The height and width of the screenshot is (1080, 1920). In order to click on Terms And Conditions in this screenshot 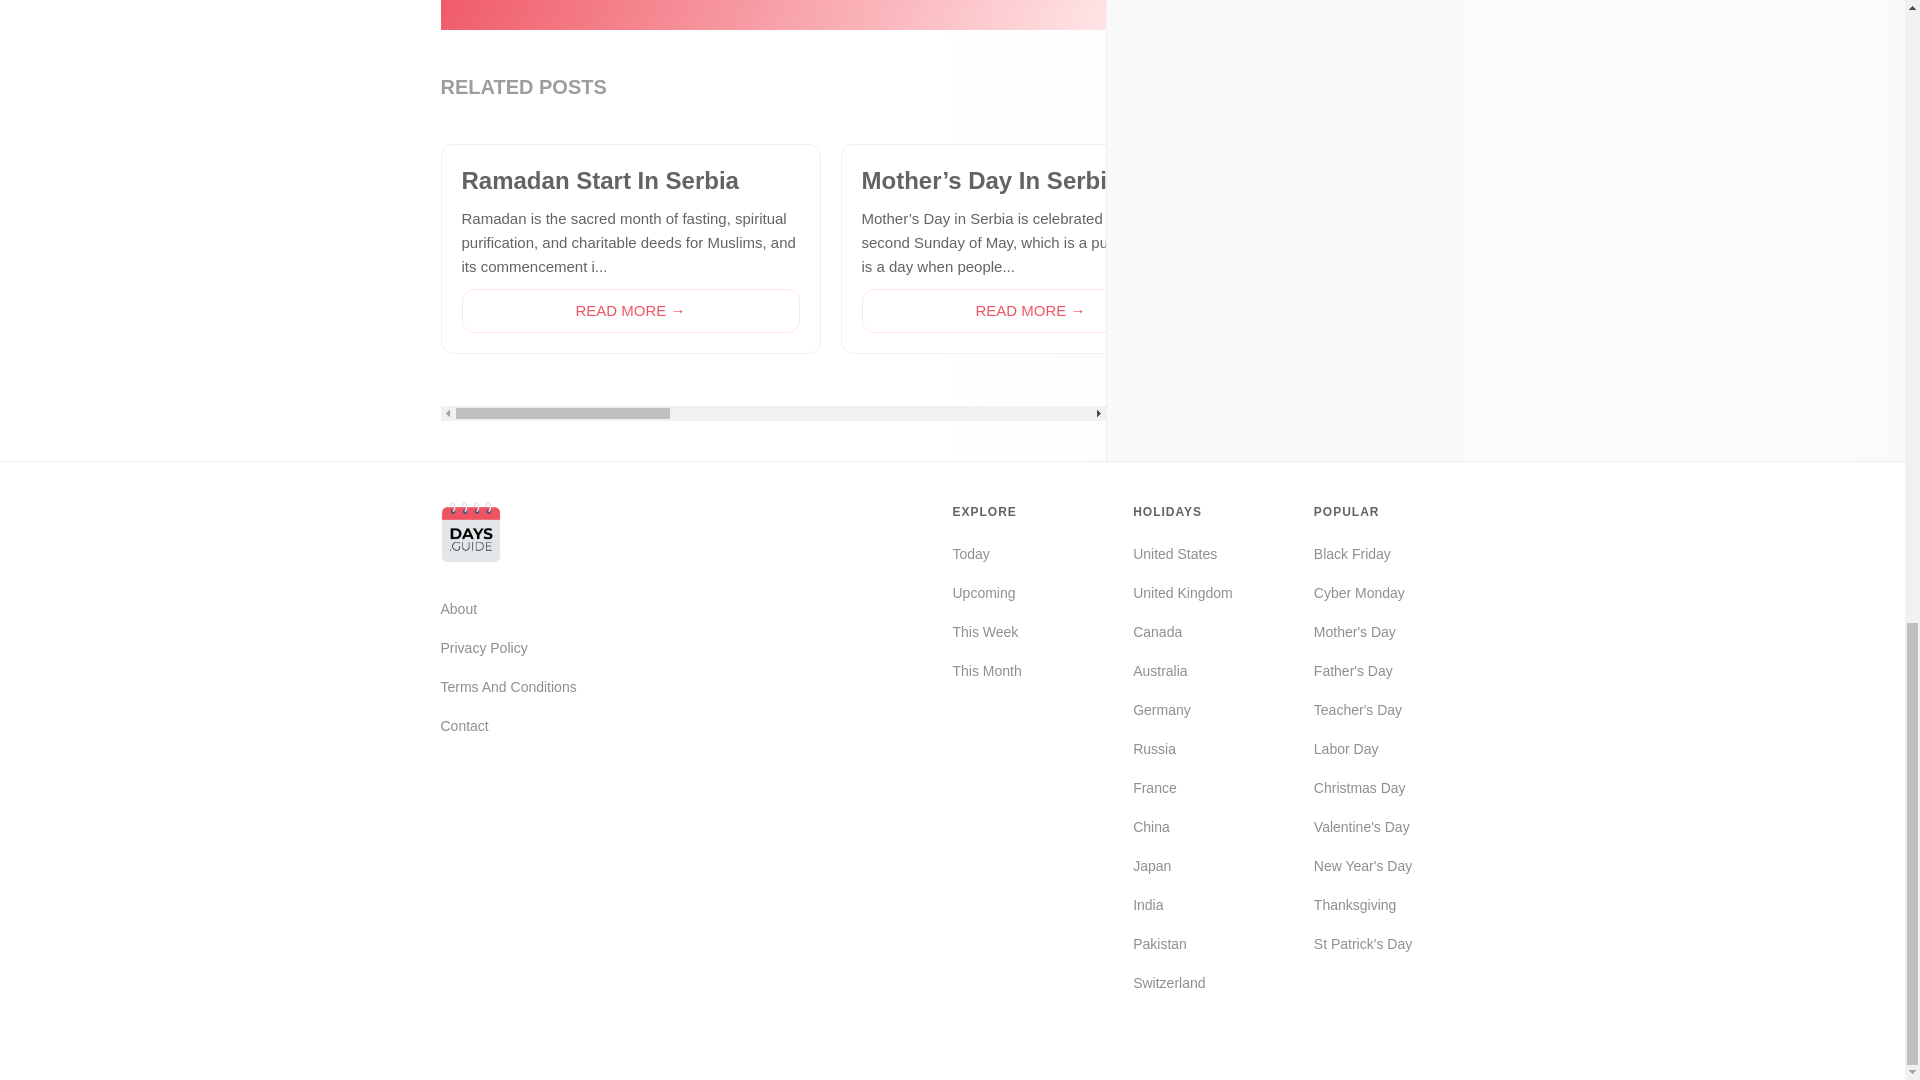, I will do `click(508, 686)`.